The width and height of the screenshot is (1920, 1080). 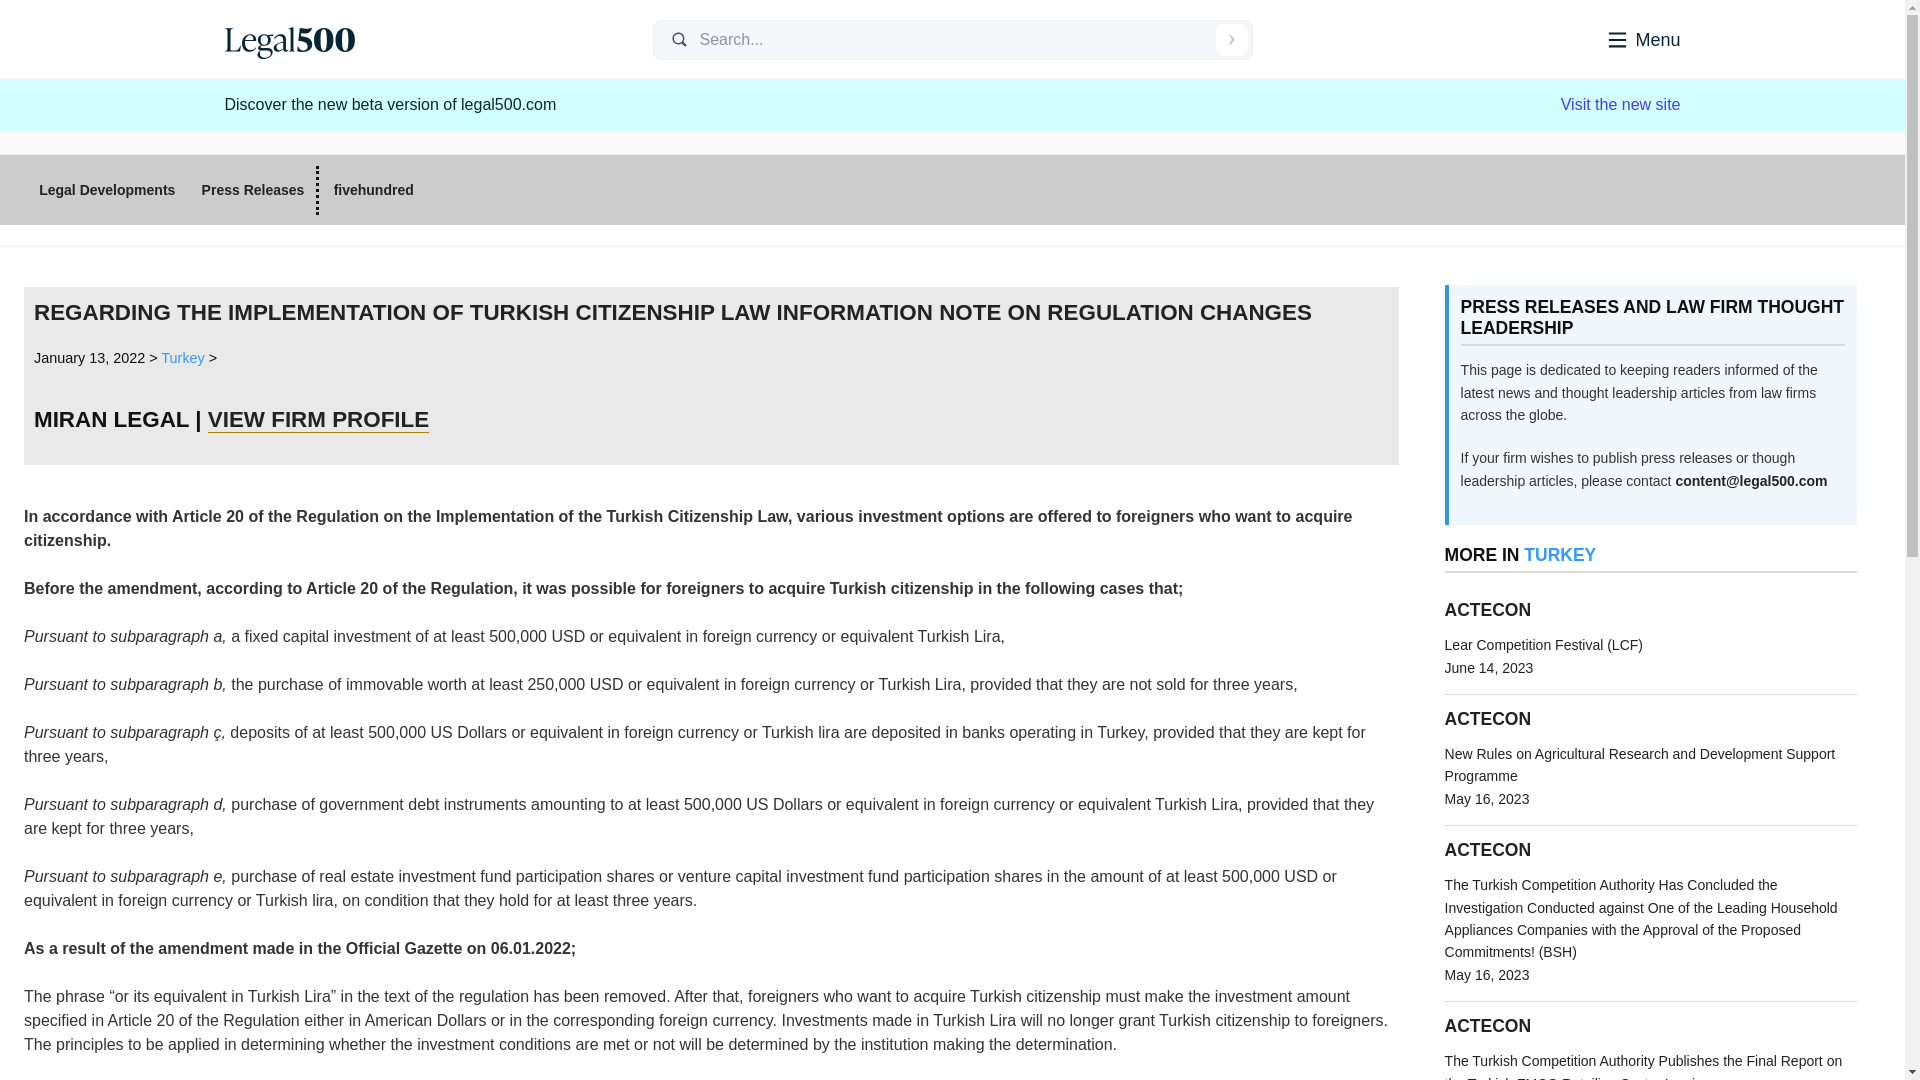 What do you see at coordinates (1616, 38) in the screenshot?
I see `Home` at bounding box center [1616, 38].